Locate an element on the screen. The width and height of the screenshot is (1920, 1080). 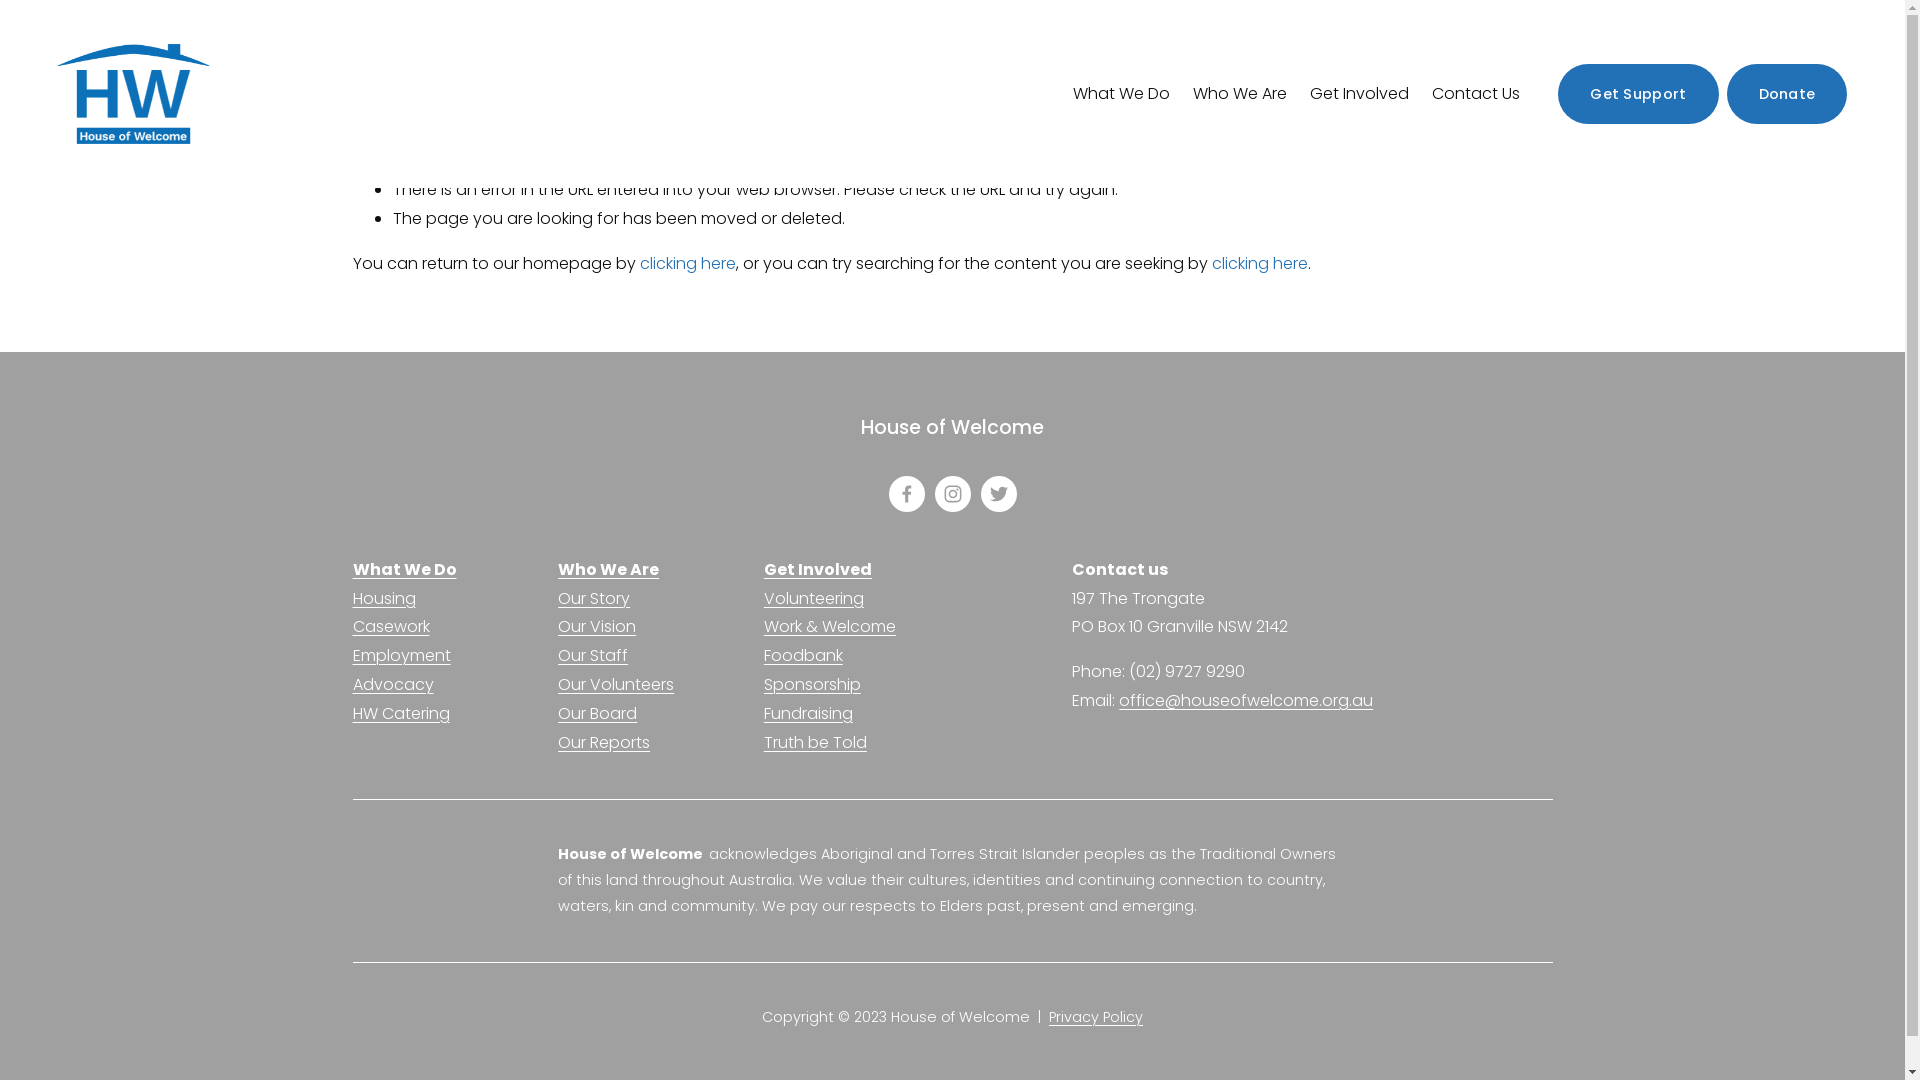
clicking here is located at coordinates (688, 264).